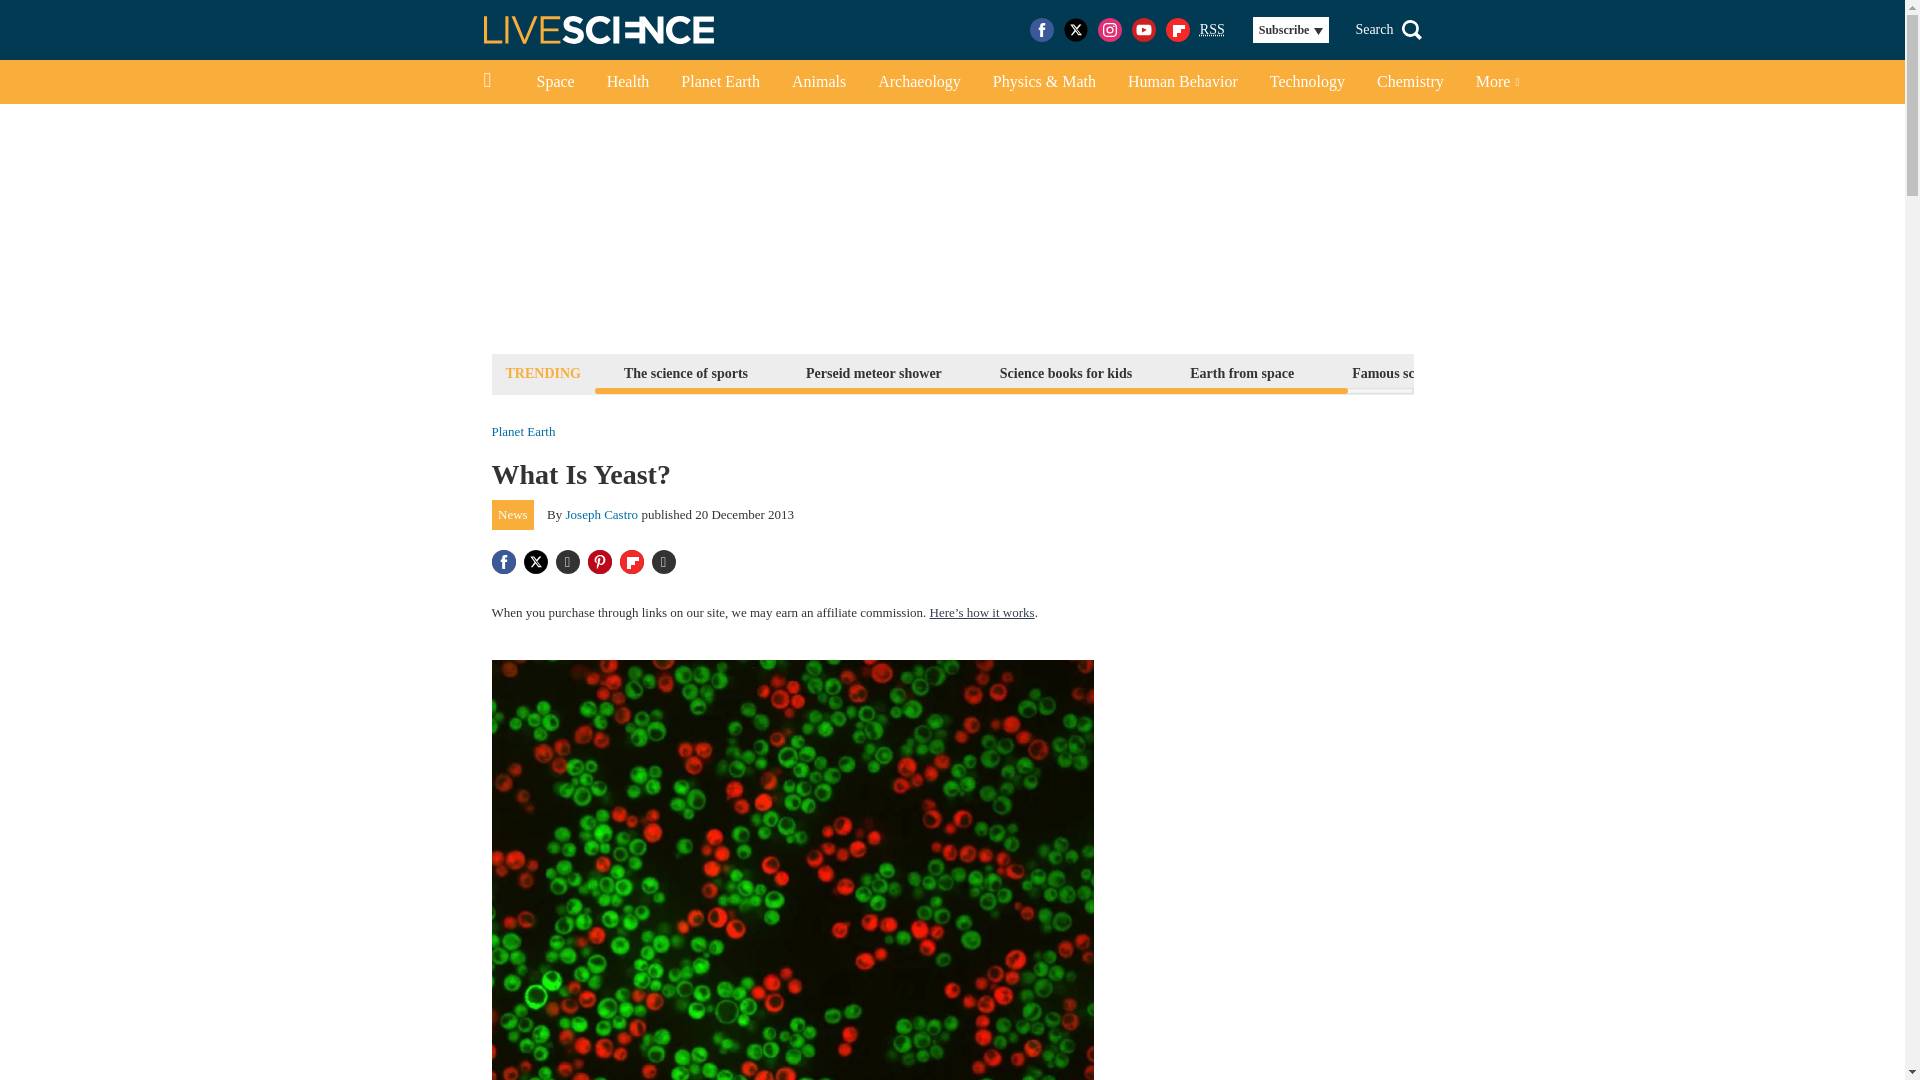 Image resolution: width=1920 pixels, height=1080 pixels. Describe the element at coordinates (1410, 82) in the screenshot. I see `Chemistry` at that location.